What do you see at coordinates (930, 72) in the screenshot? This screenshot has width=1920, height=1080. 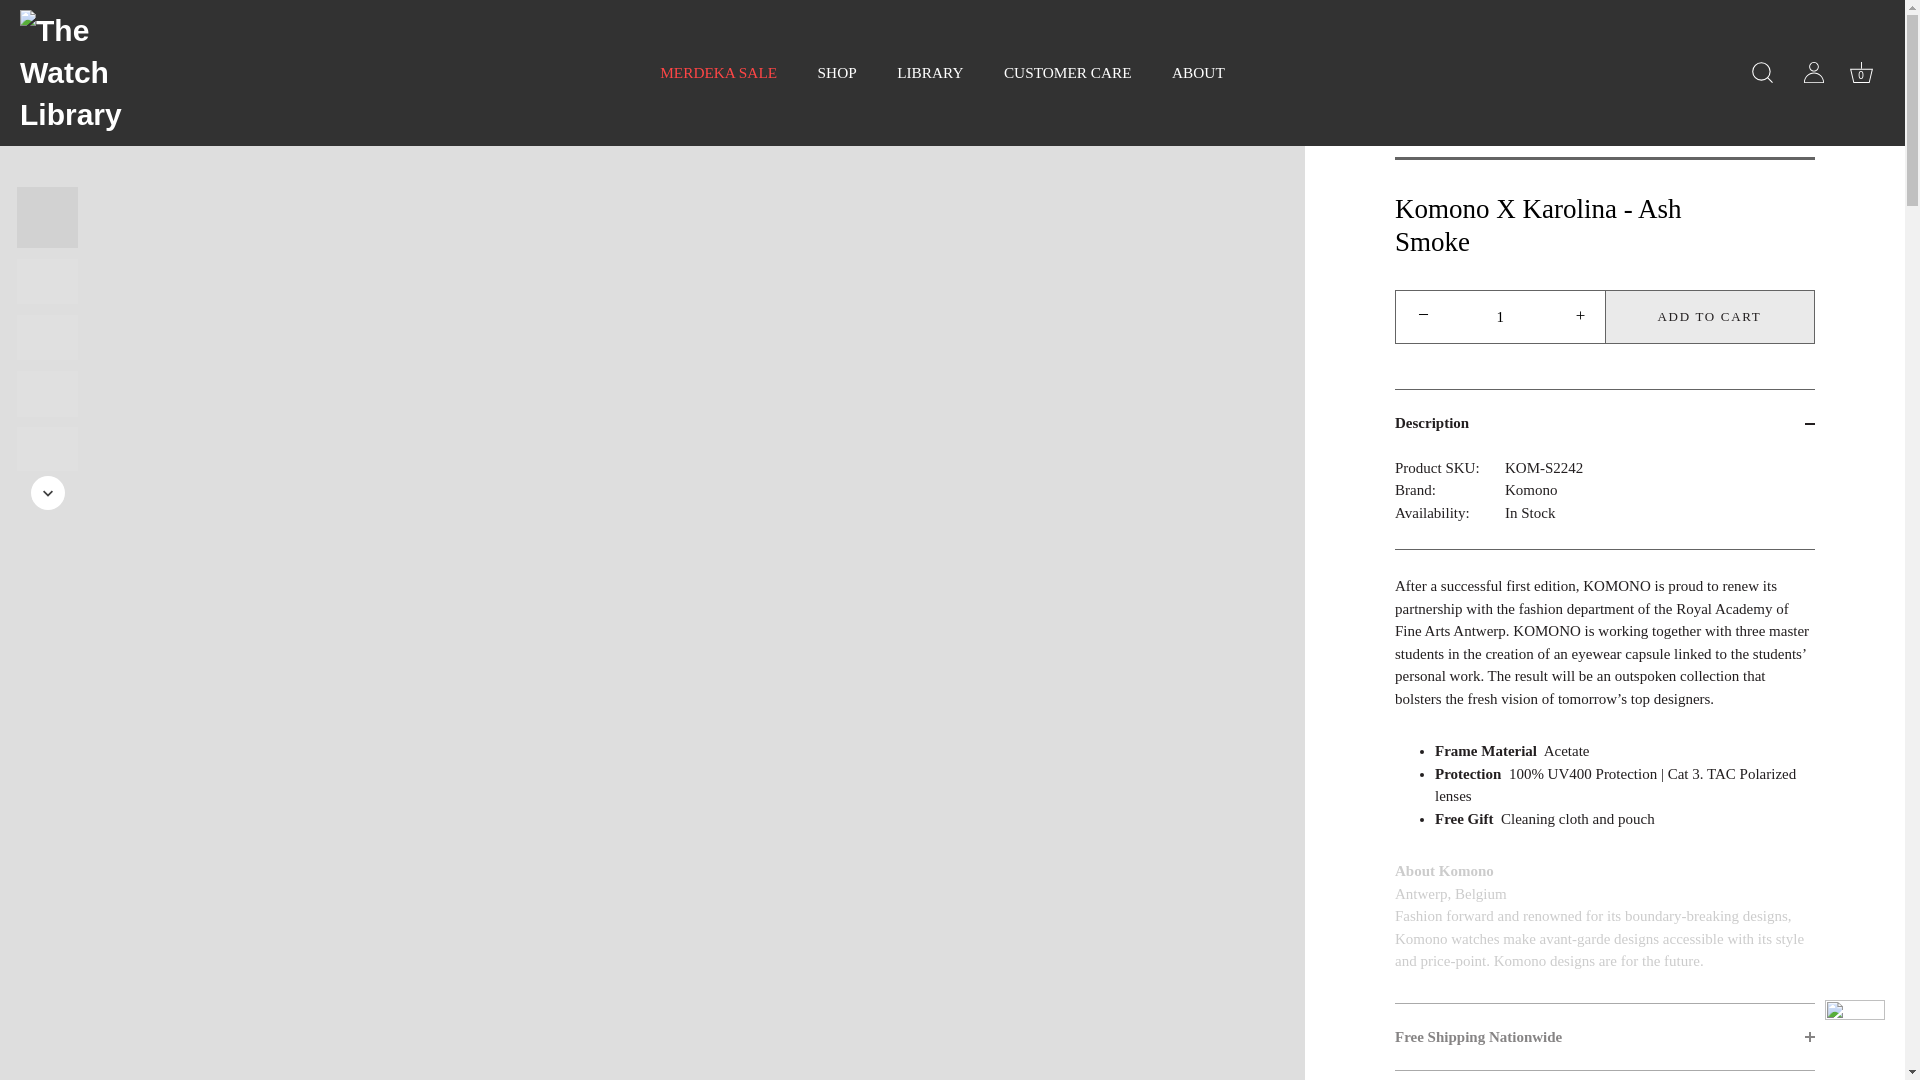 I see `LIBRARY` at bounding box center [930, 72].